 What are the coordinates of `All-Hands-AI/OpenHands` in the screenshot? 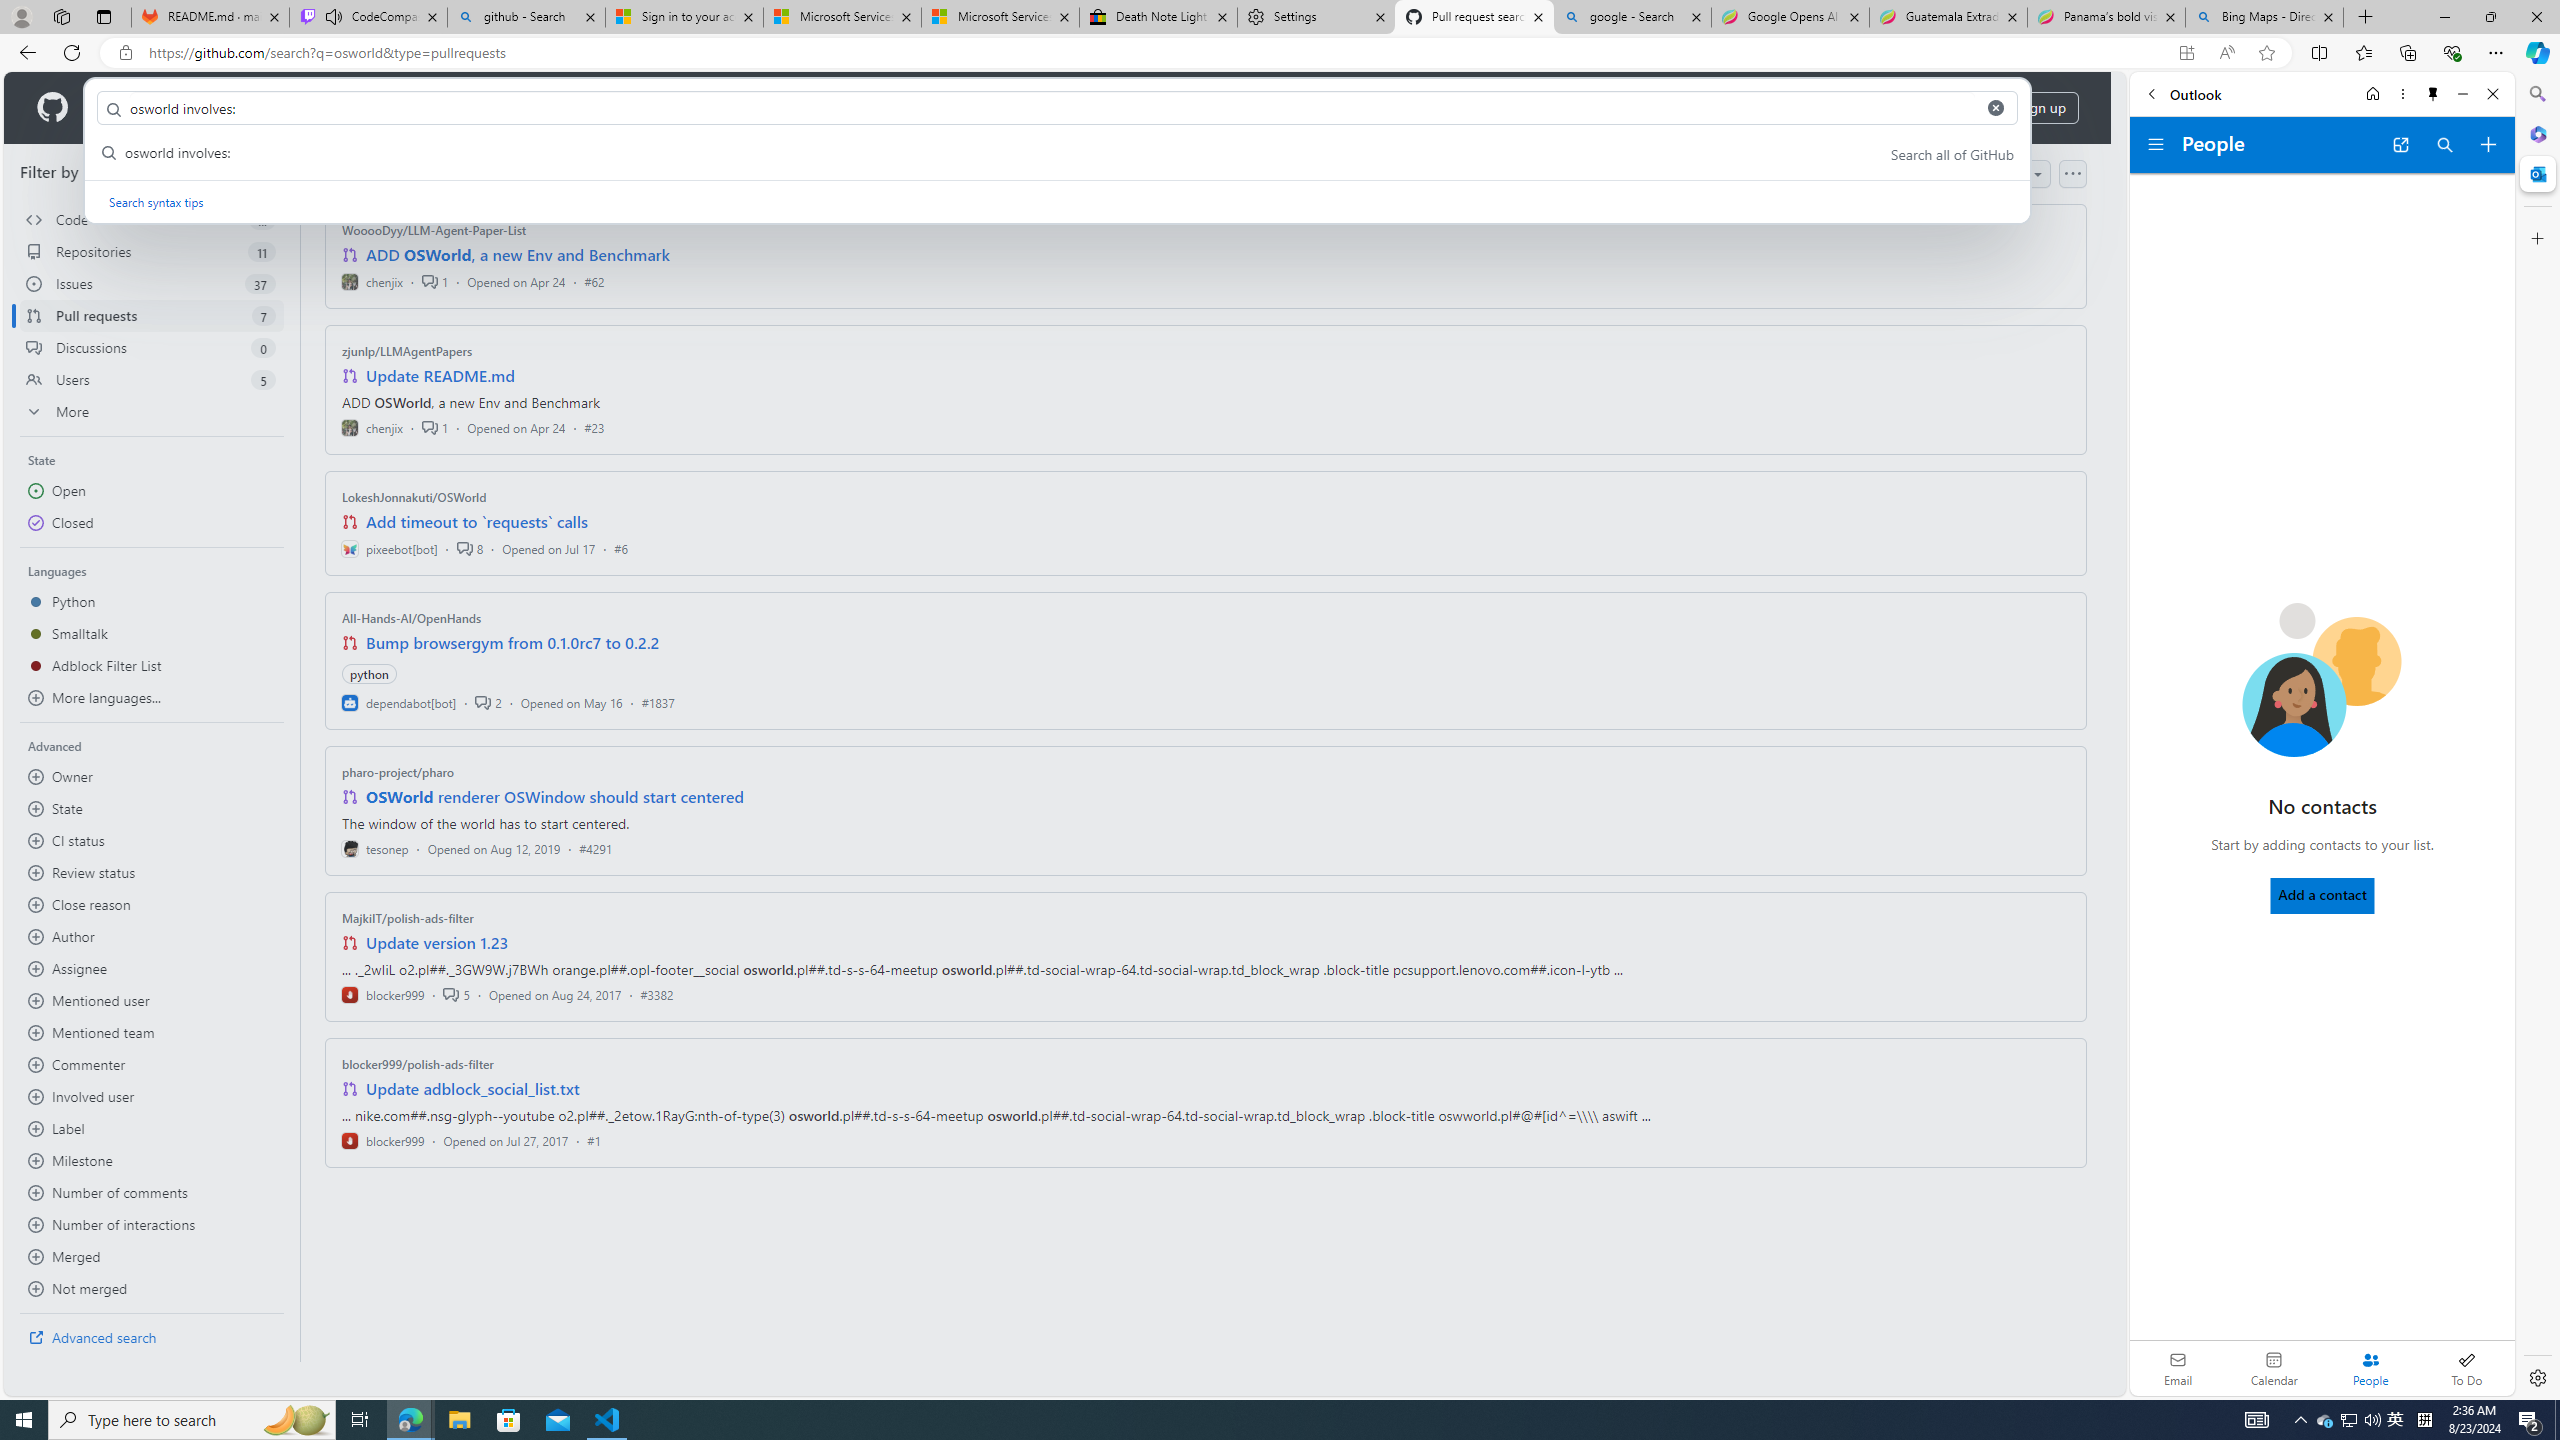 It's located at (412, 618).